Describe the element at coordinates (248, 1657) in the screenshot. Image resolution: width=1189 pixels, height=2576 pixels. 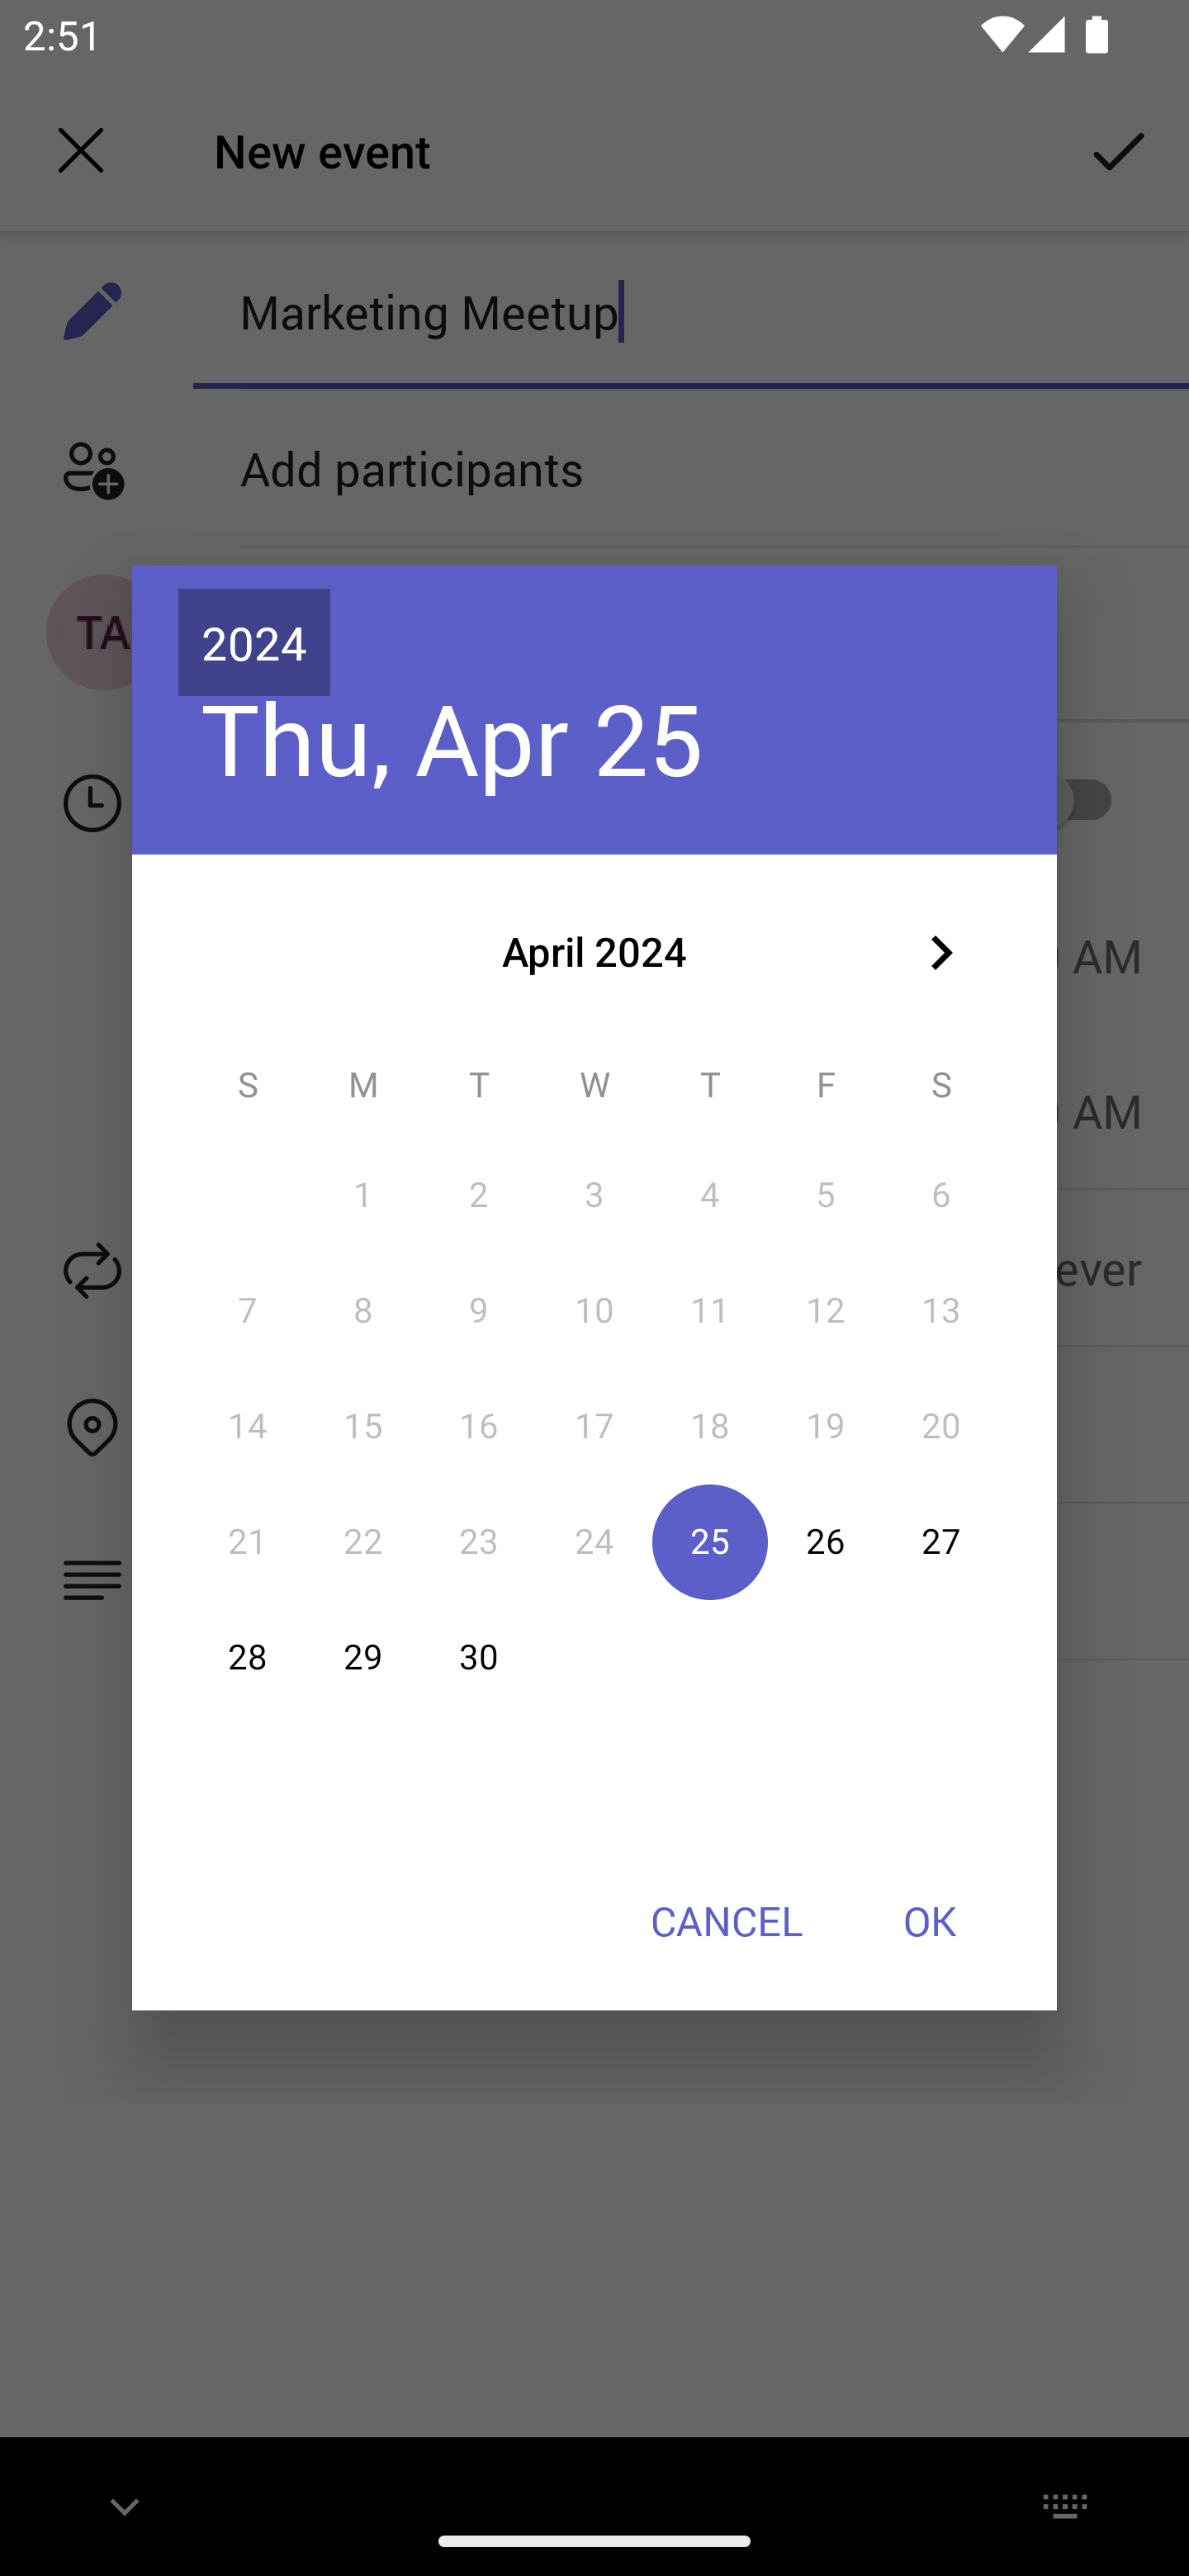
I see `28 28 April 2024` at that location.